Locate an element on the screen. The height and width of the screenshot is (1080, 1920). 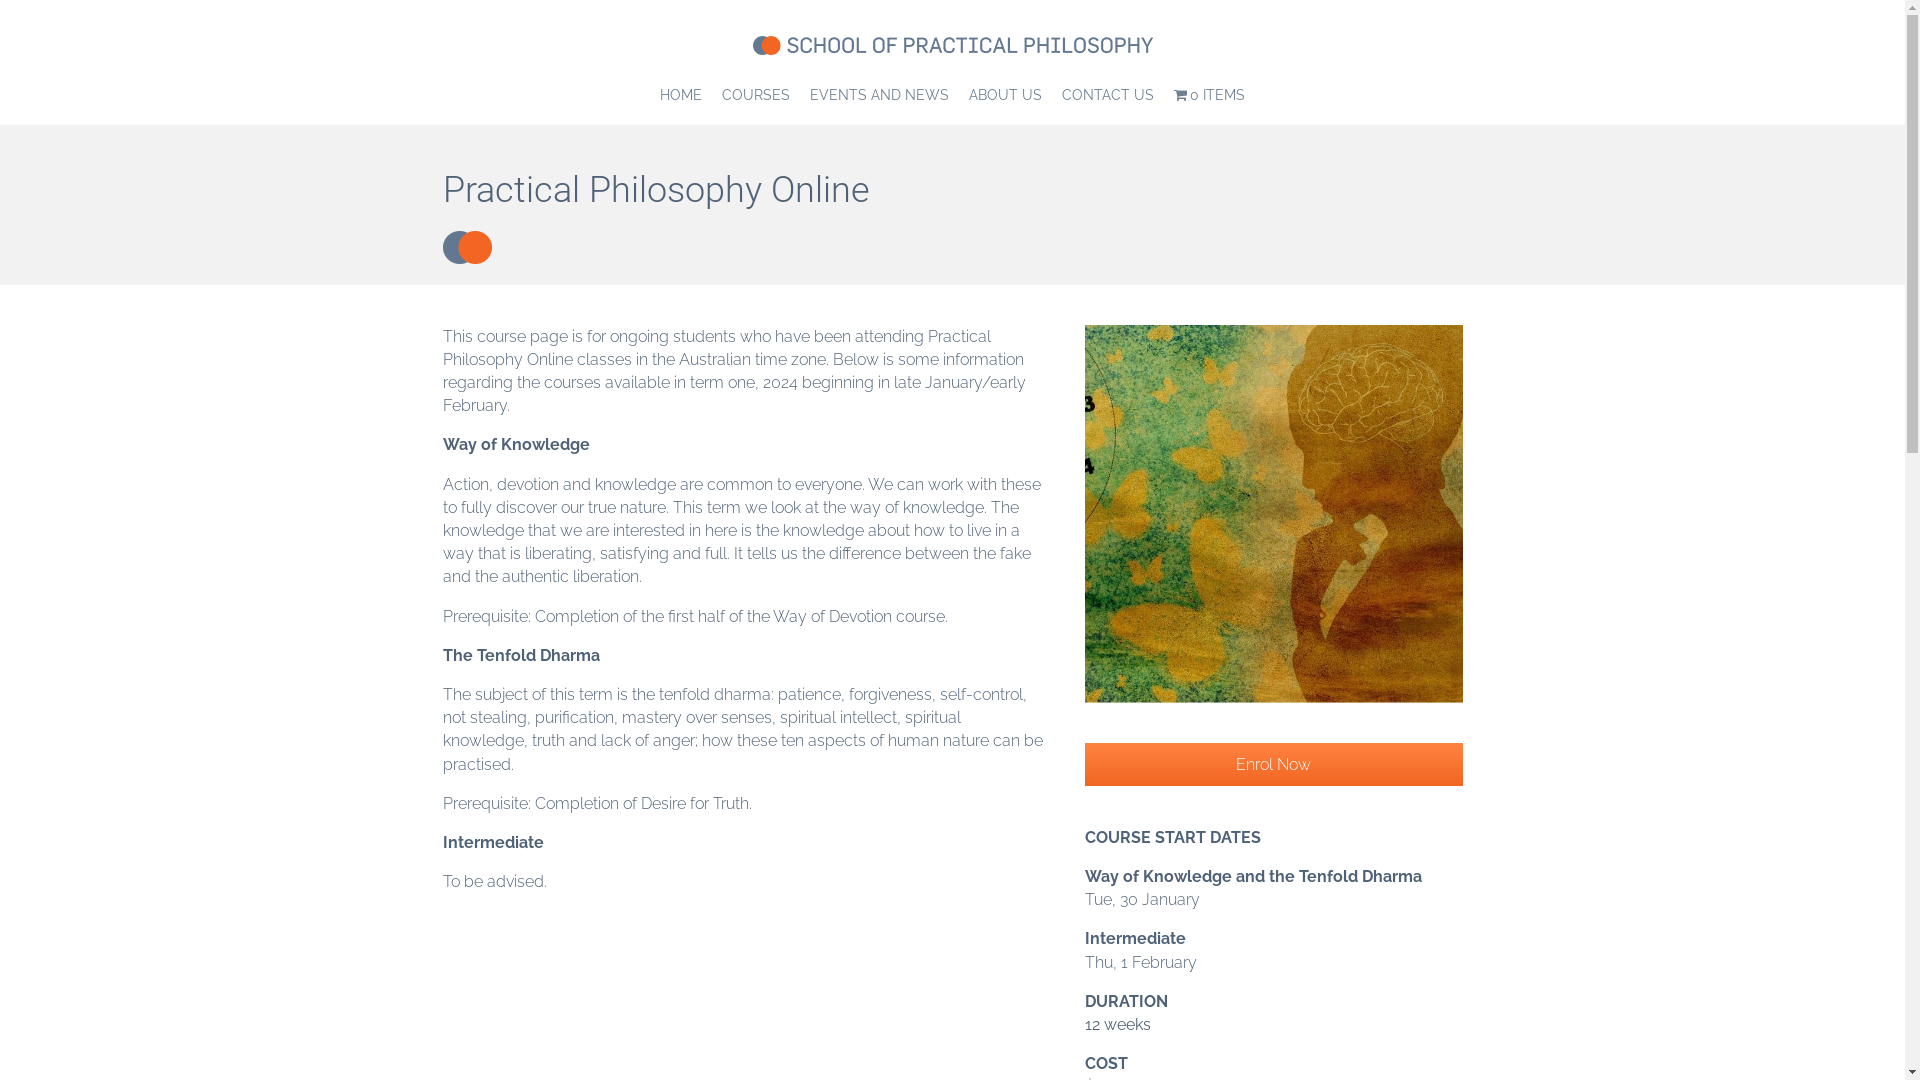
ABOUT US is located at coordinates (1006, 95).